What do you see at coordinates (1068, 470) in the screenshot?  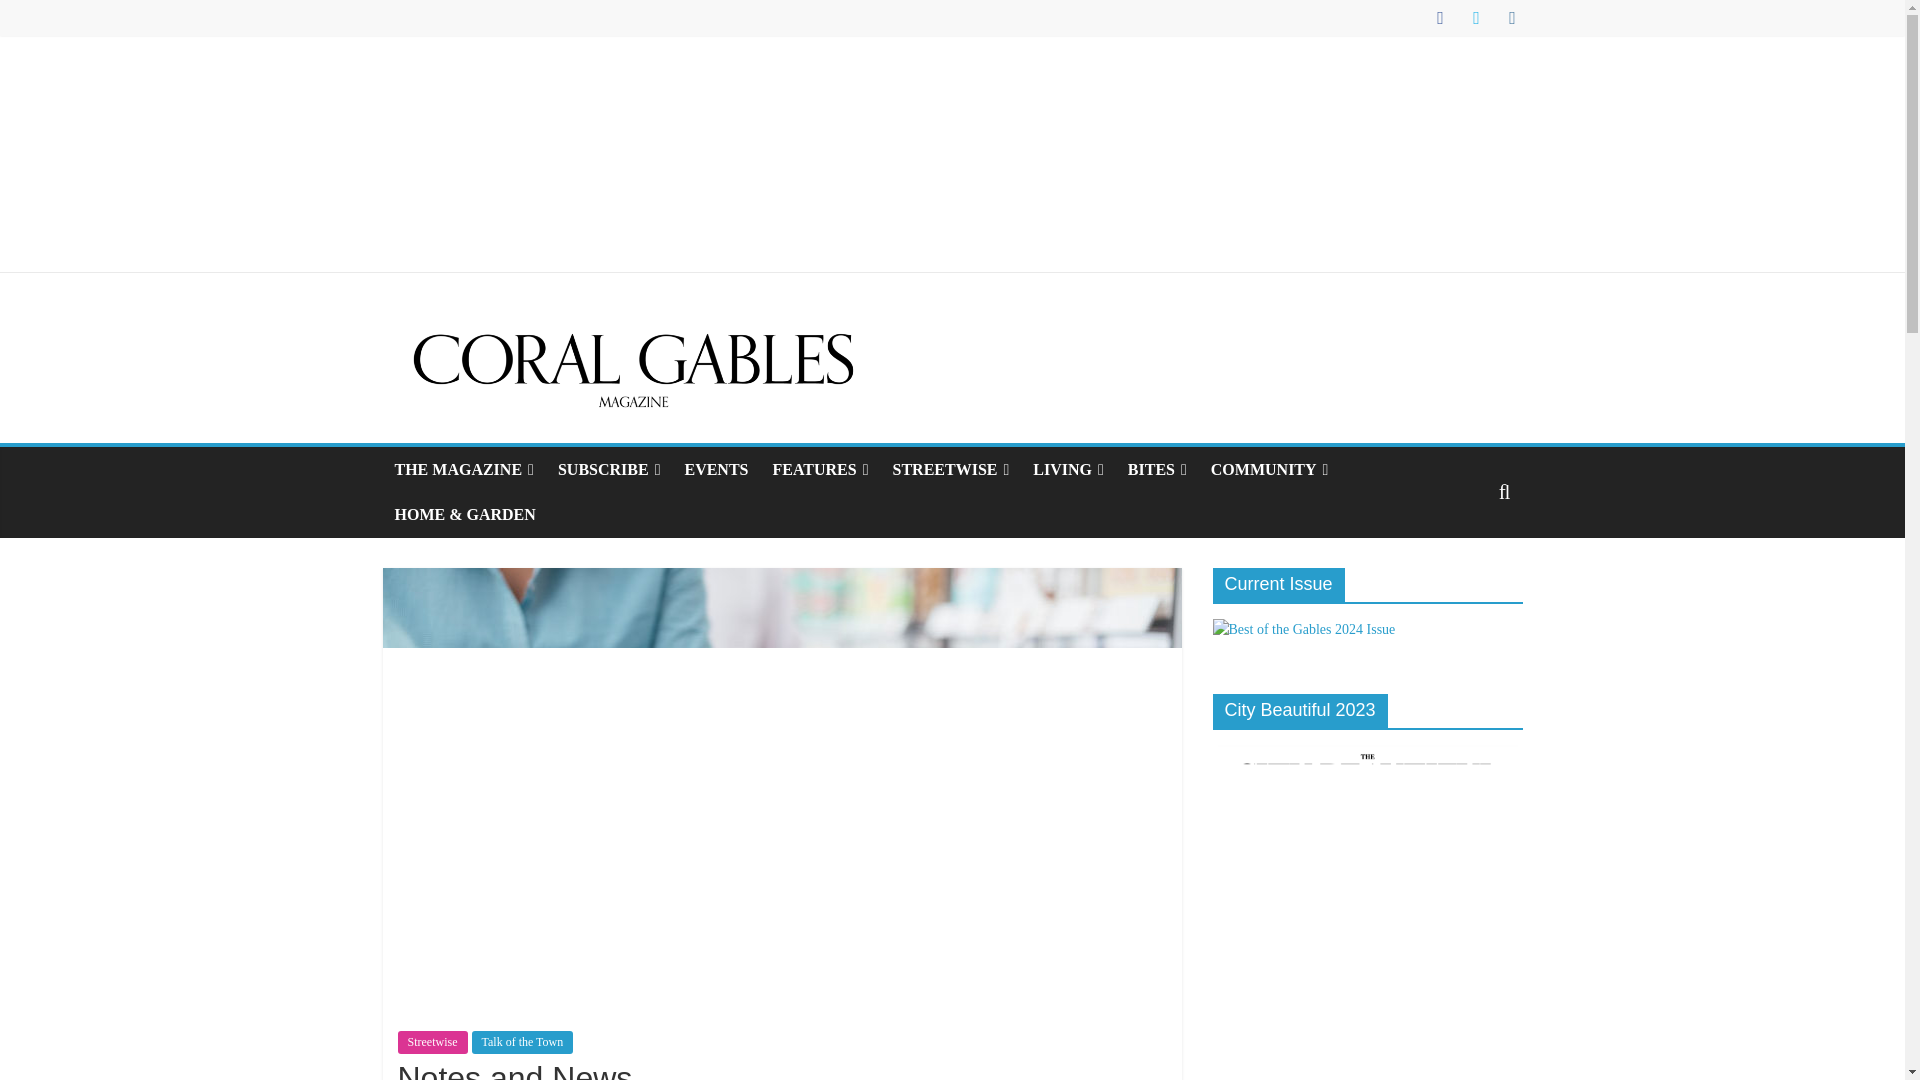 I see `LIVING` at bounding box center [1068, 470].